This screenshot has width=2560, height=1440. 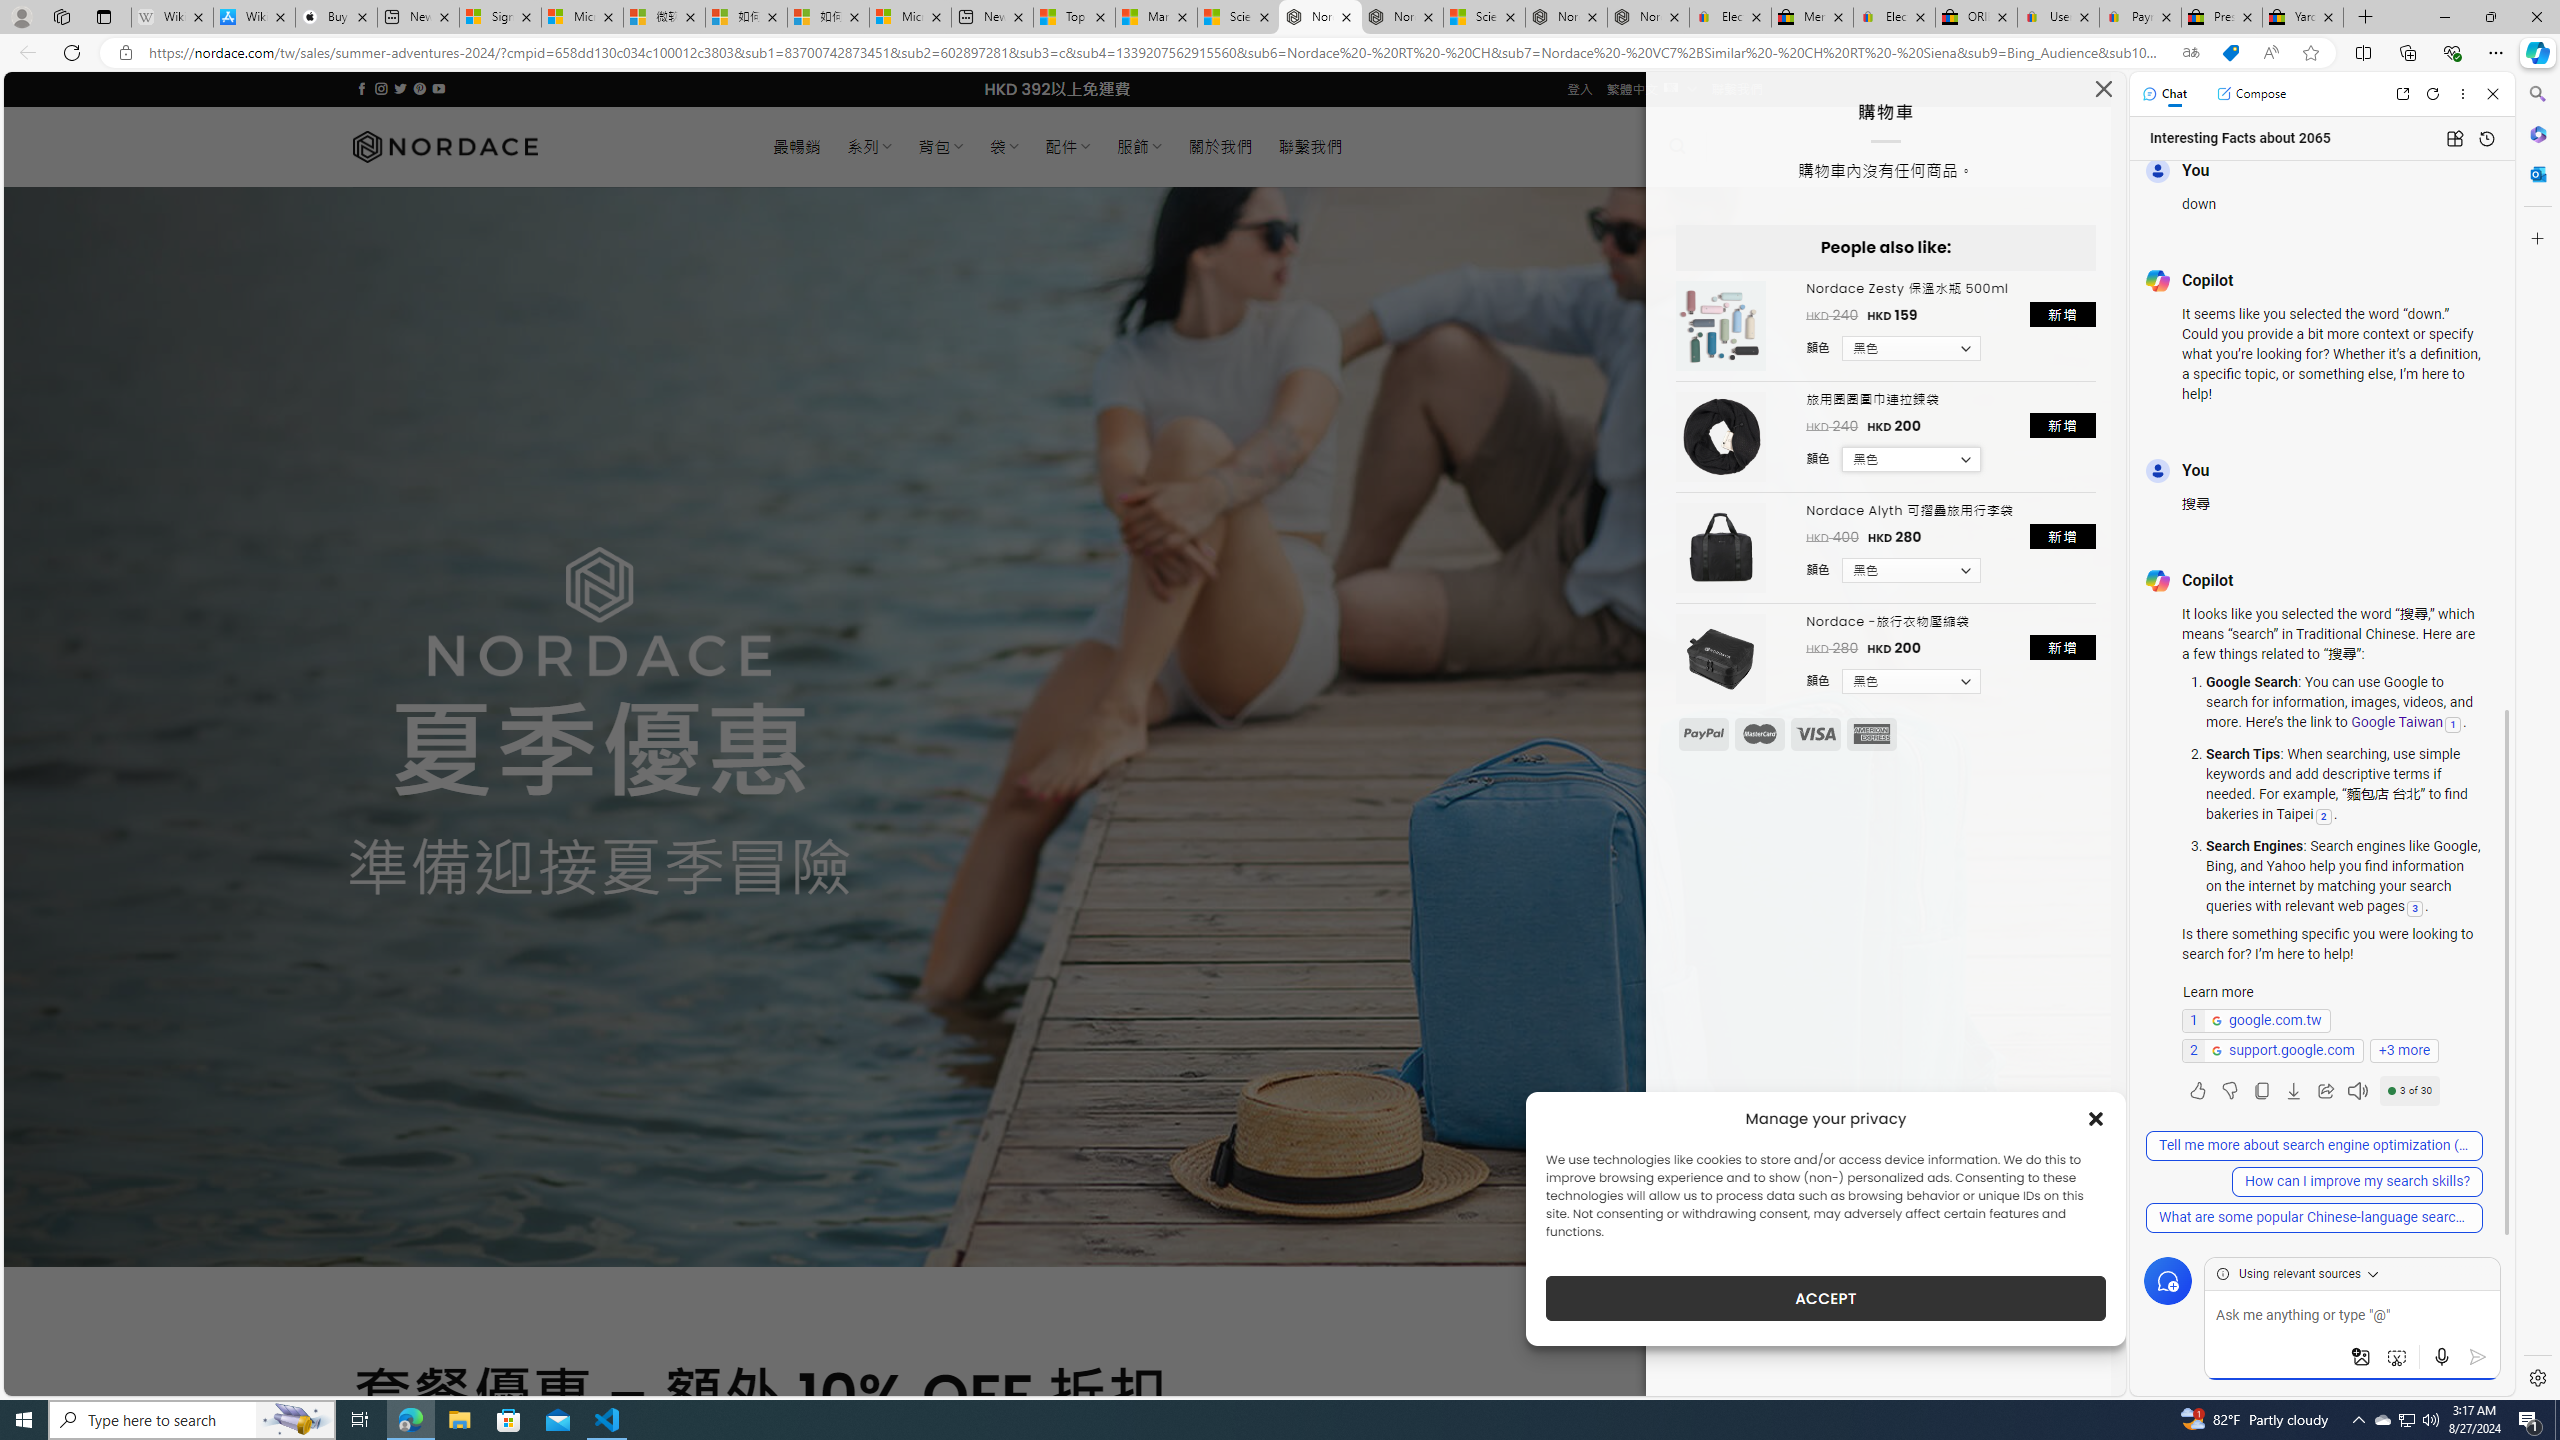 What do you see at coordinates (2102, 88) in the screenshot?
I see `Class: feather feather-x` at bounding box center [2102, 88].